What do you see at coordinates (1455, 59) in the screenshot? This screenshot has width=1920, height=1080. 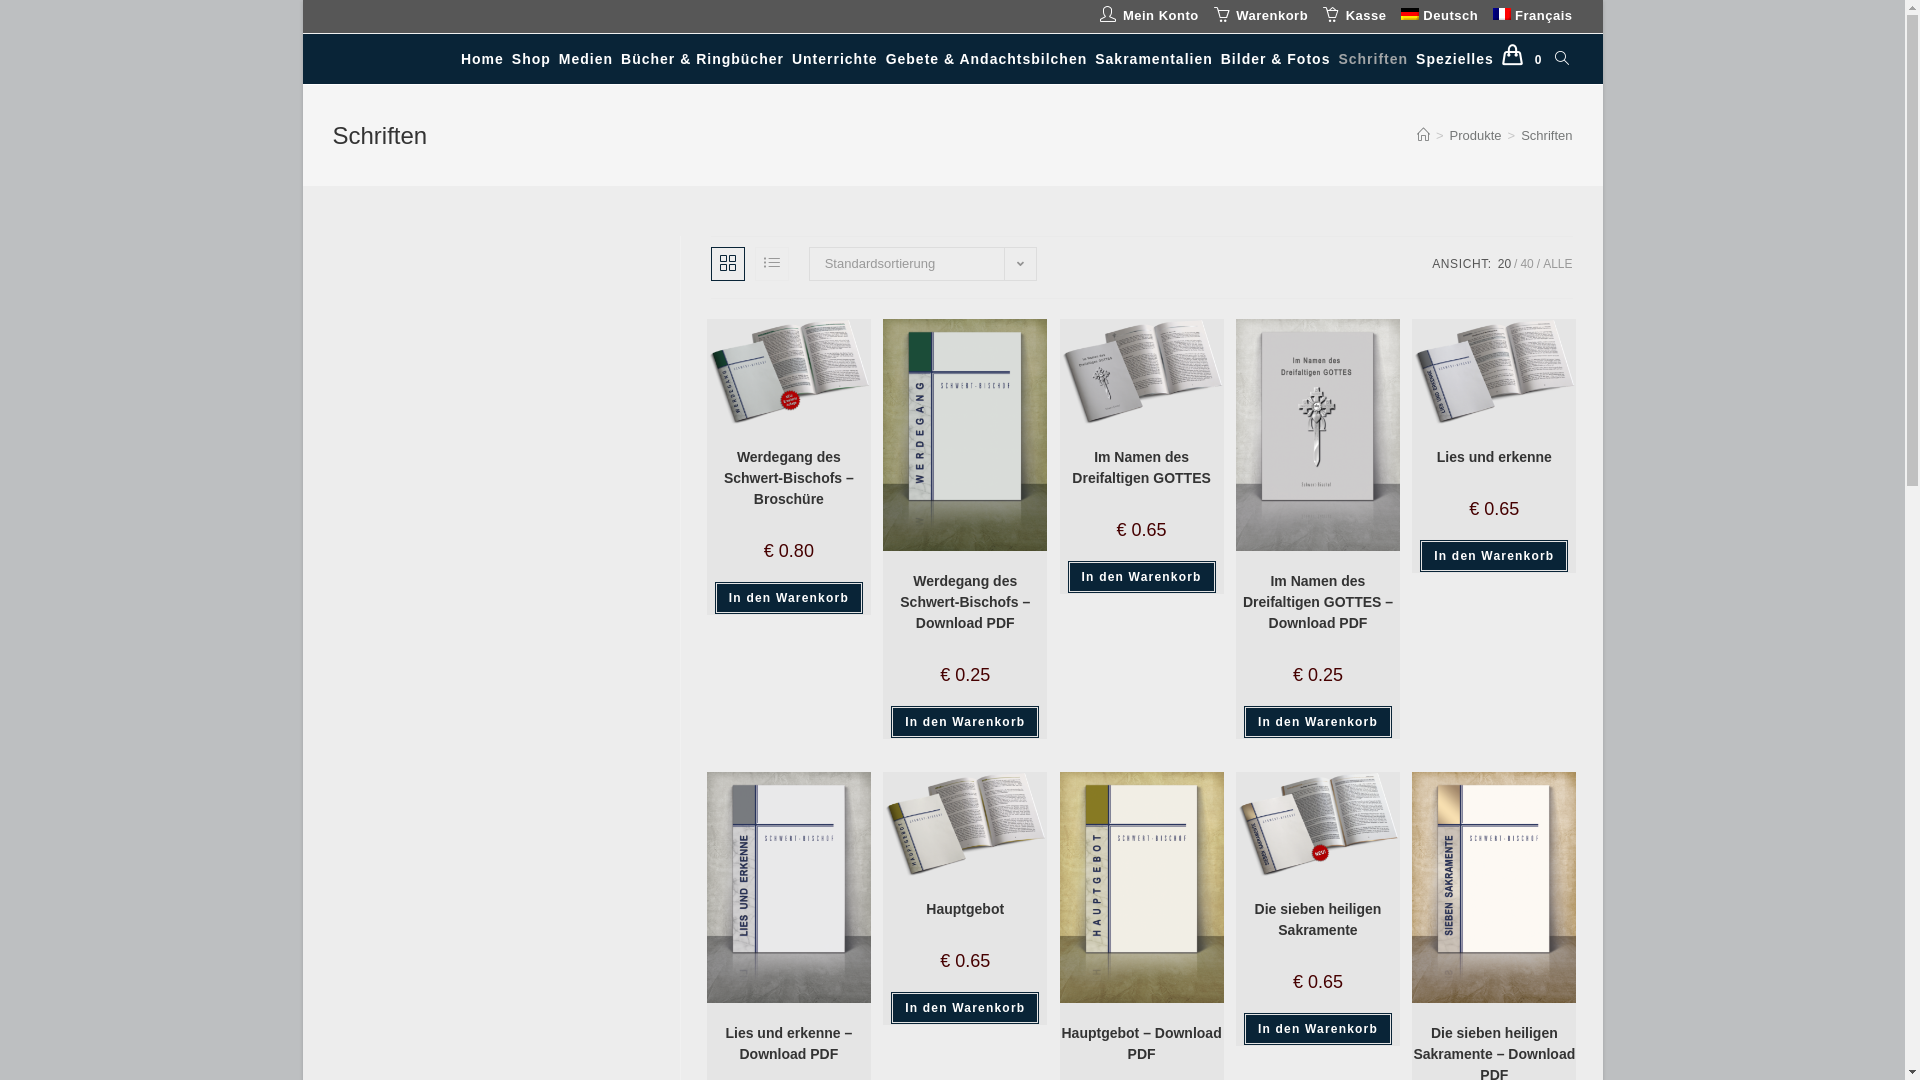 I see `Spezielles` at bounding box center [1455, 59].